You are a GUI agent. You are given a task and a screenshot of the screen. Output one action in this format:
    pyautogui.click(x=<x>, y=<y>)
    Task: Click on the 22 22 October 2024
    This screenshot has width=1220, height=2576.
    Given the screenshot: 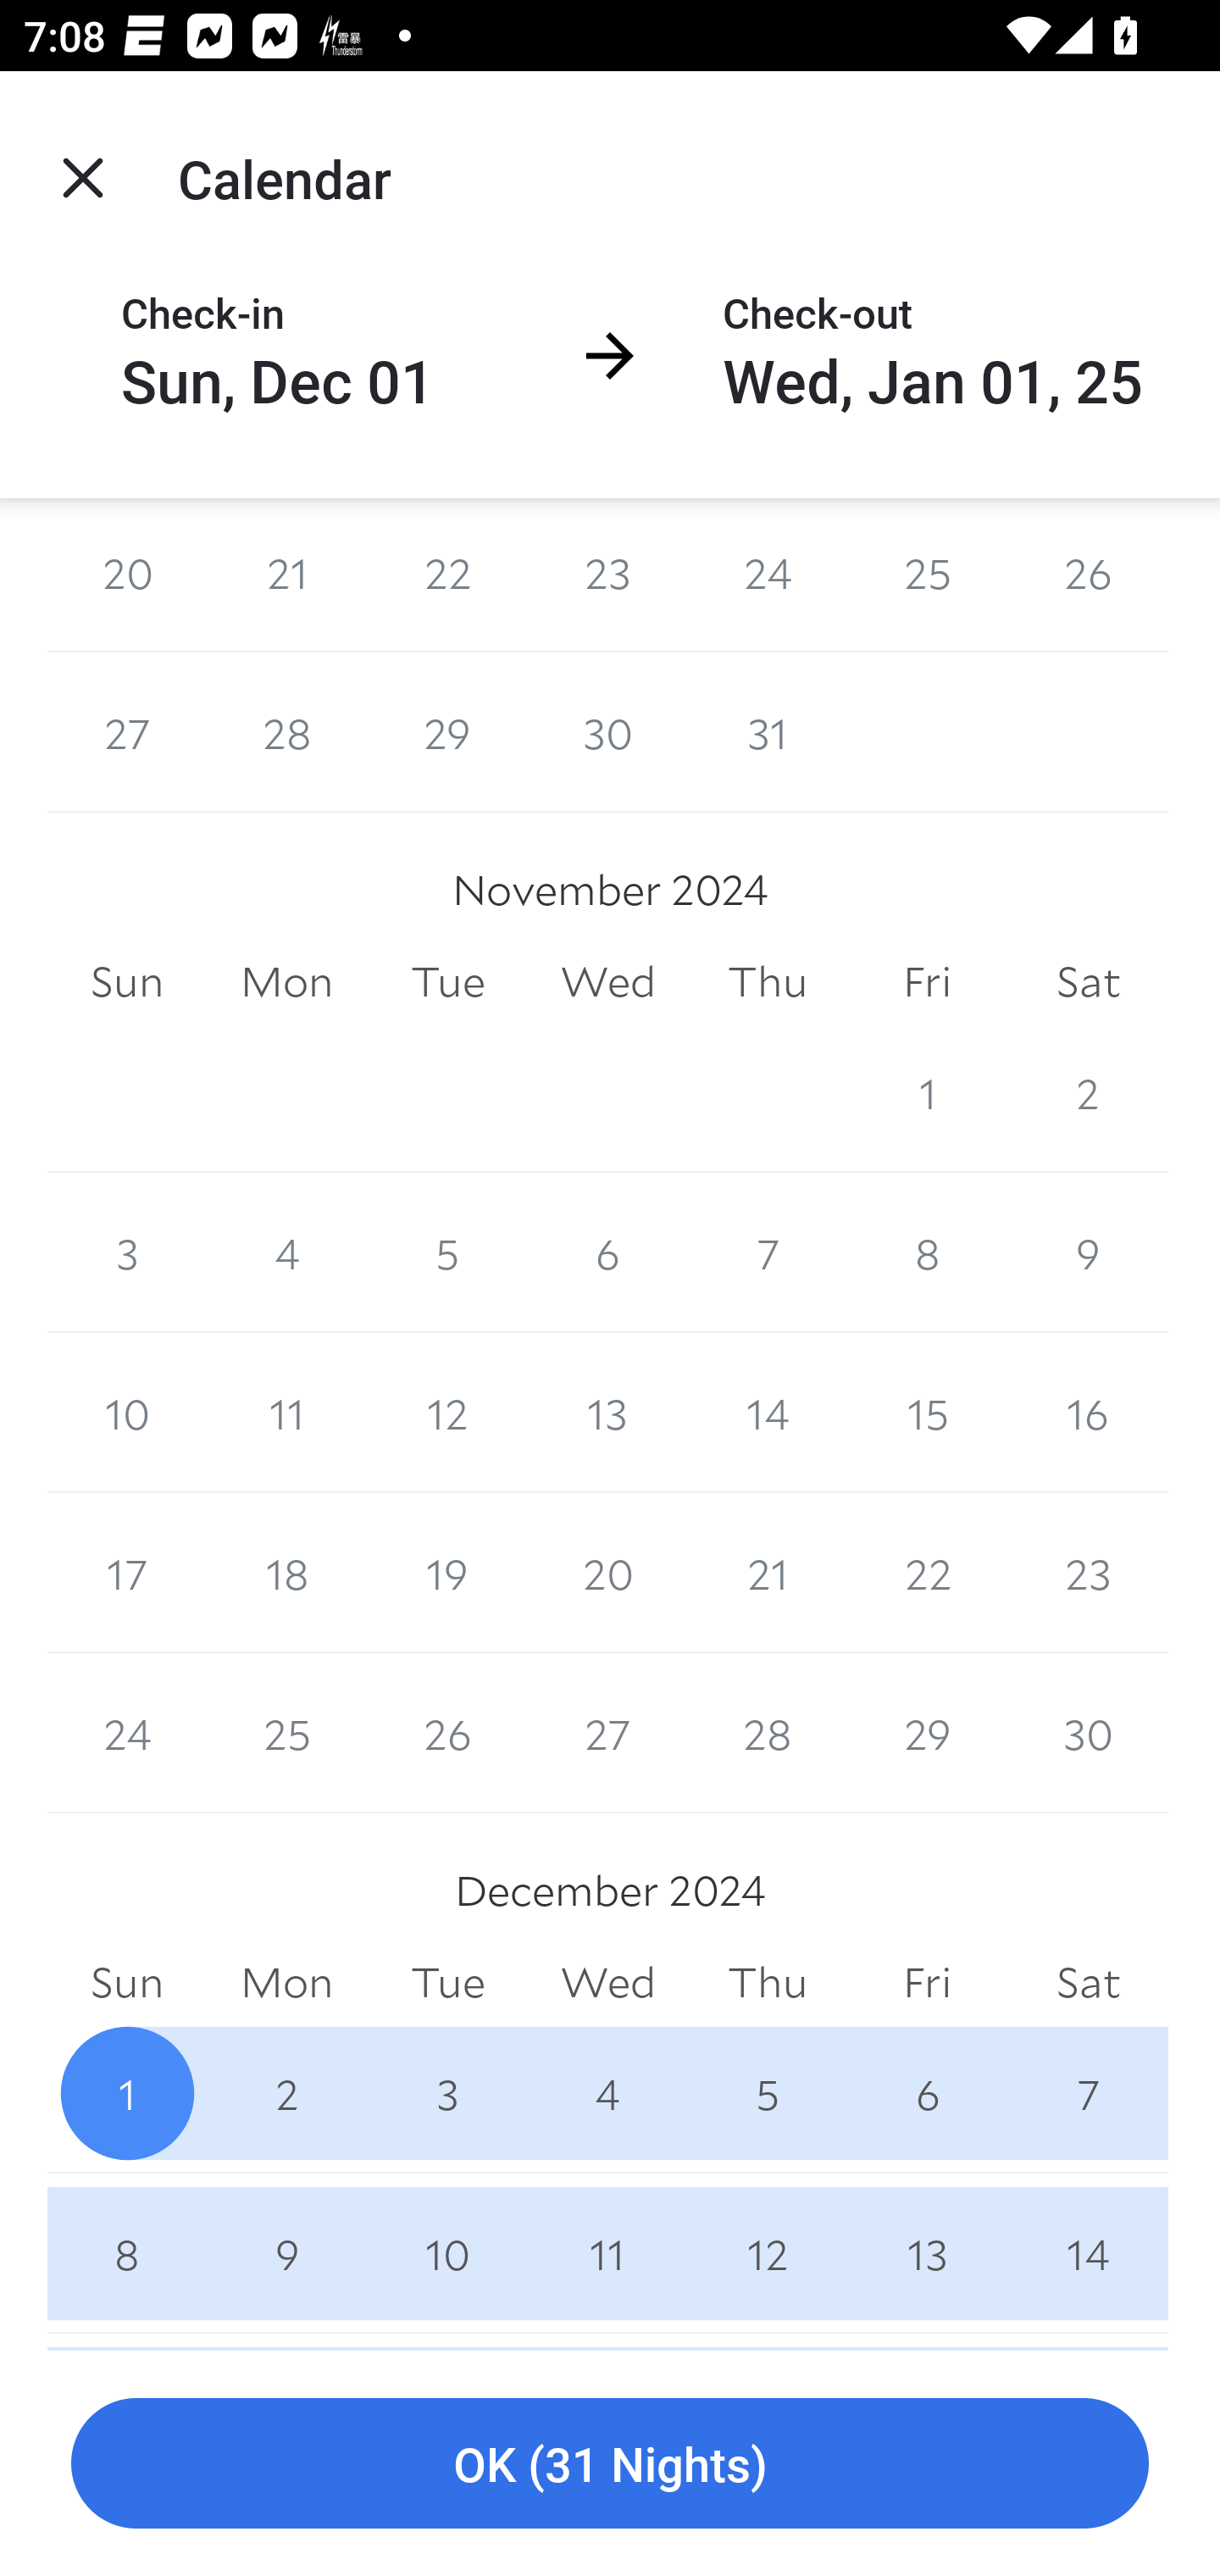 What is the action you would take?
    pyautogui.click(x=447, y=575)
    